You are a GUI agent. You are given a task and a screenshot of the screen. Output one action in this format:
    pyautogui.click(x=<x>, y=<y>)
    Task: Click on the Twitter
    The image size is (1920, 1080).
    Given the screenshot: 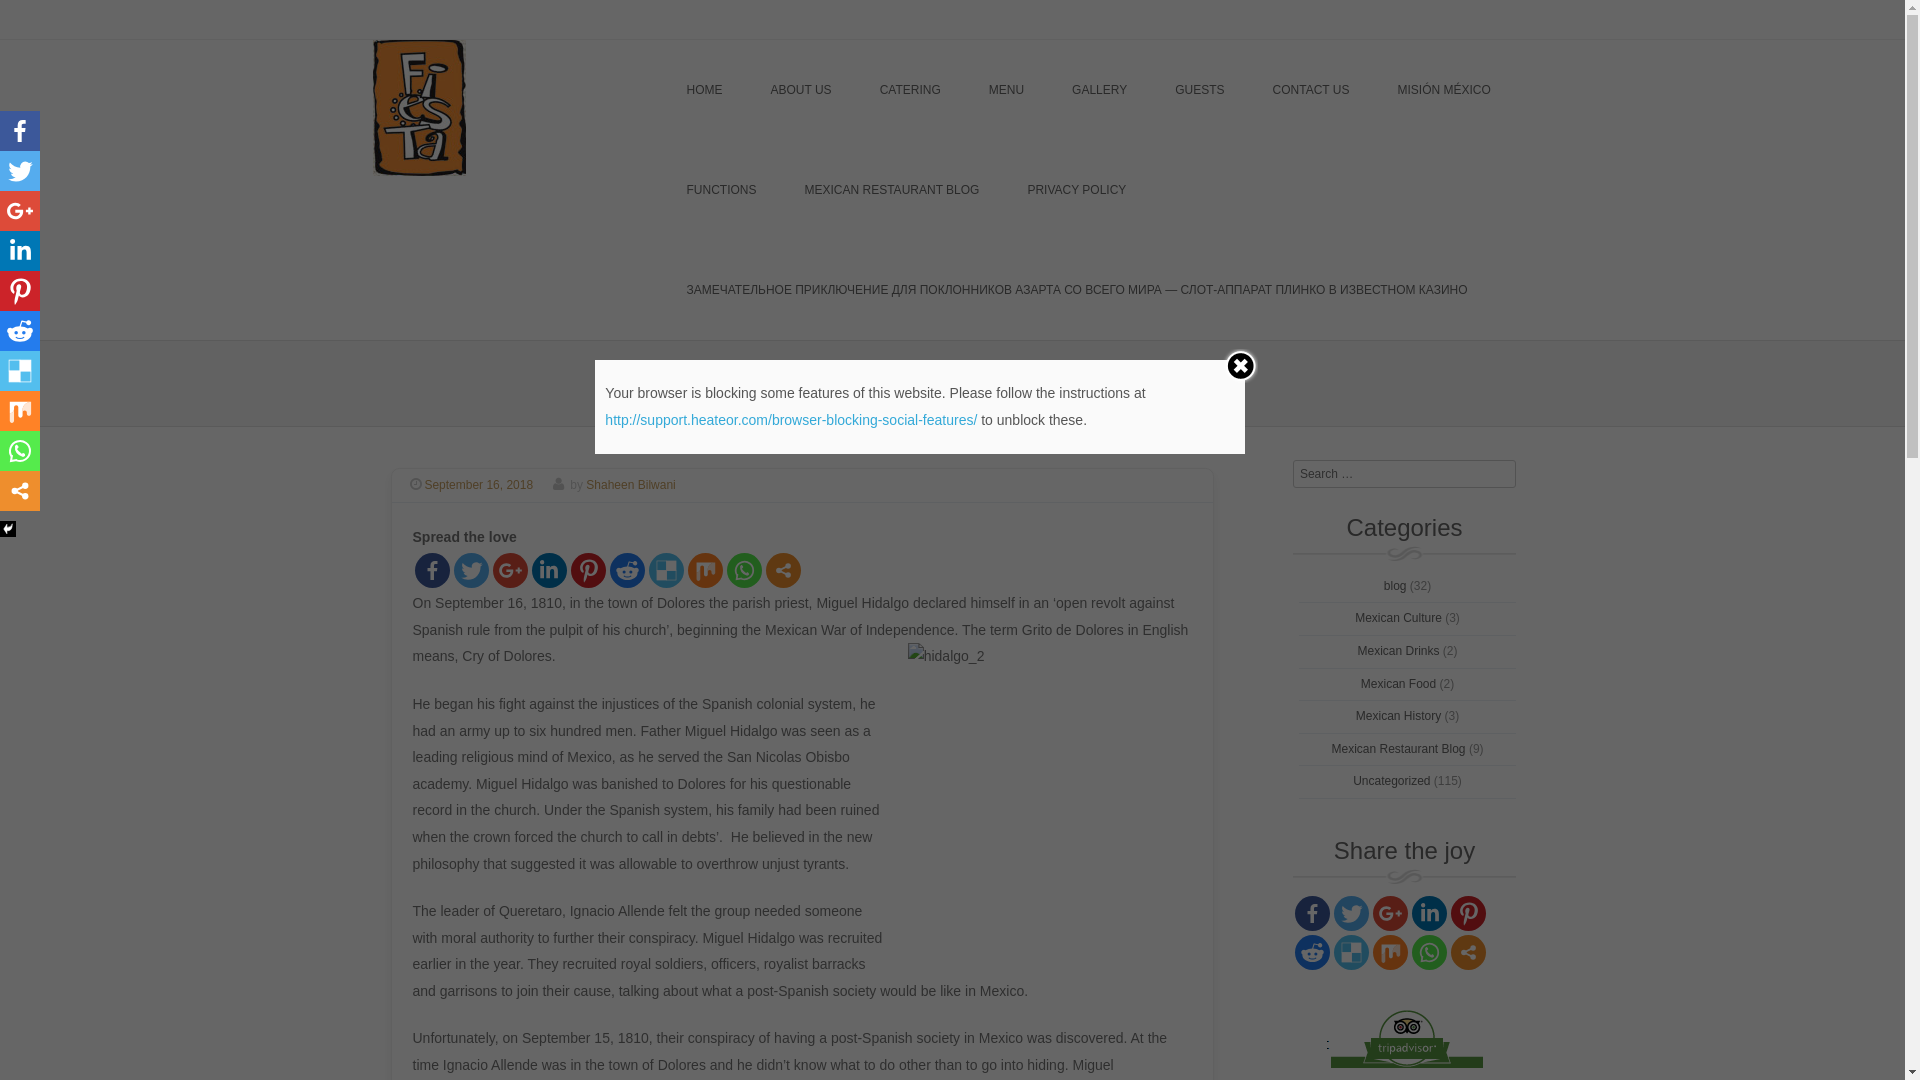 What is the action you would take?
    pyautogui.click(x=472, y=570)
    